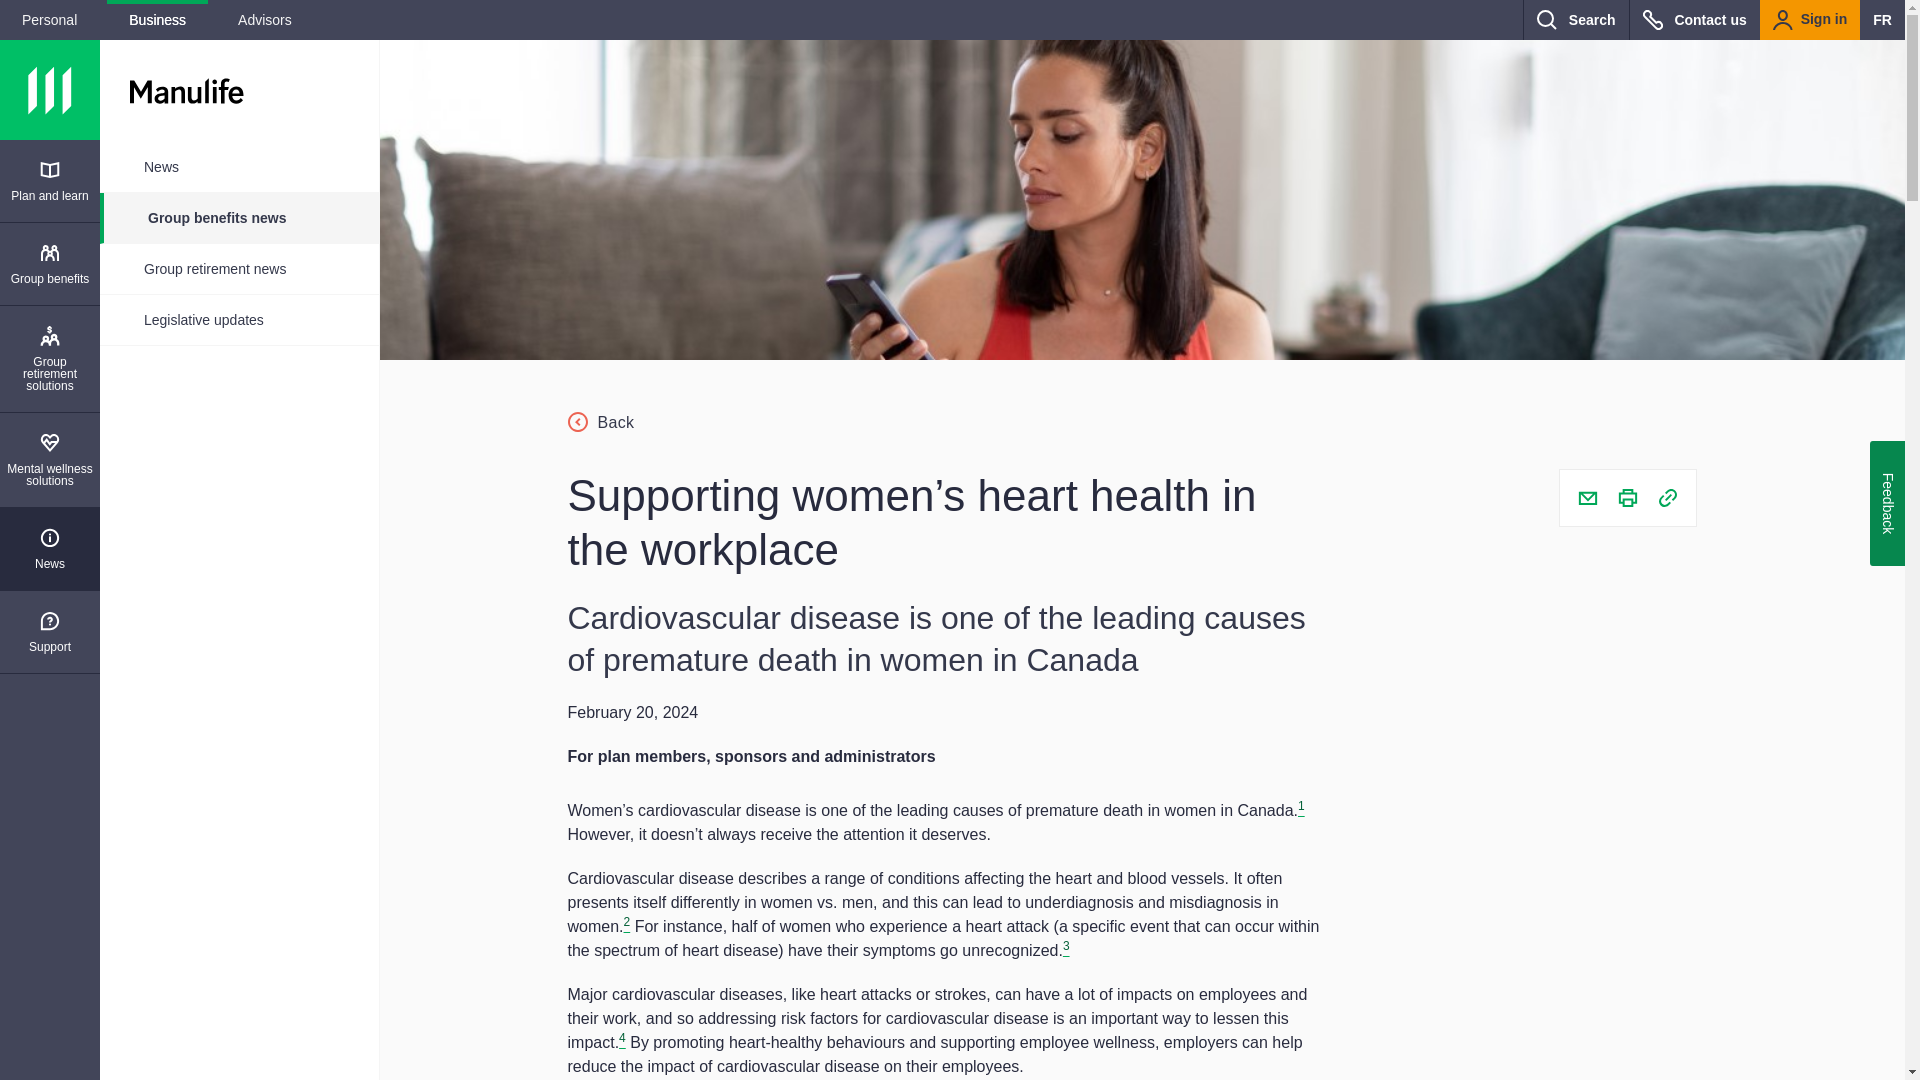 The width and height of the screenshot is (1920, 1080). Describe the element at coordinates (1575, 20) in the screenshot. I see `Search` at that location.